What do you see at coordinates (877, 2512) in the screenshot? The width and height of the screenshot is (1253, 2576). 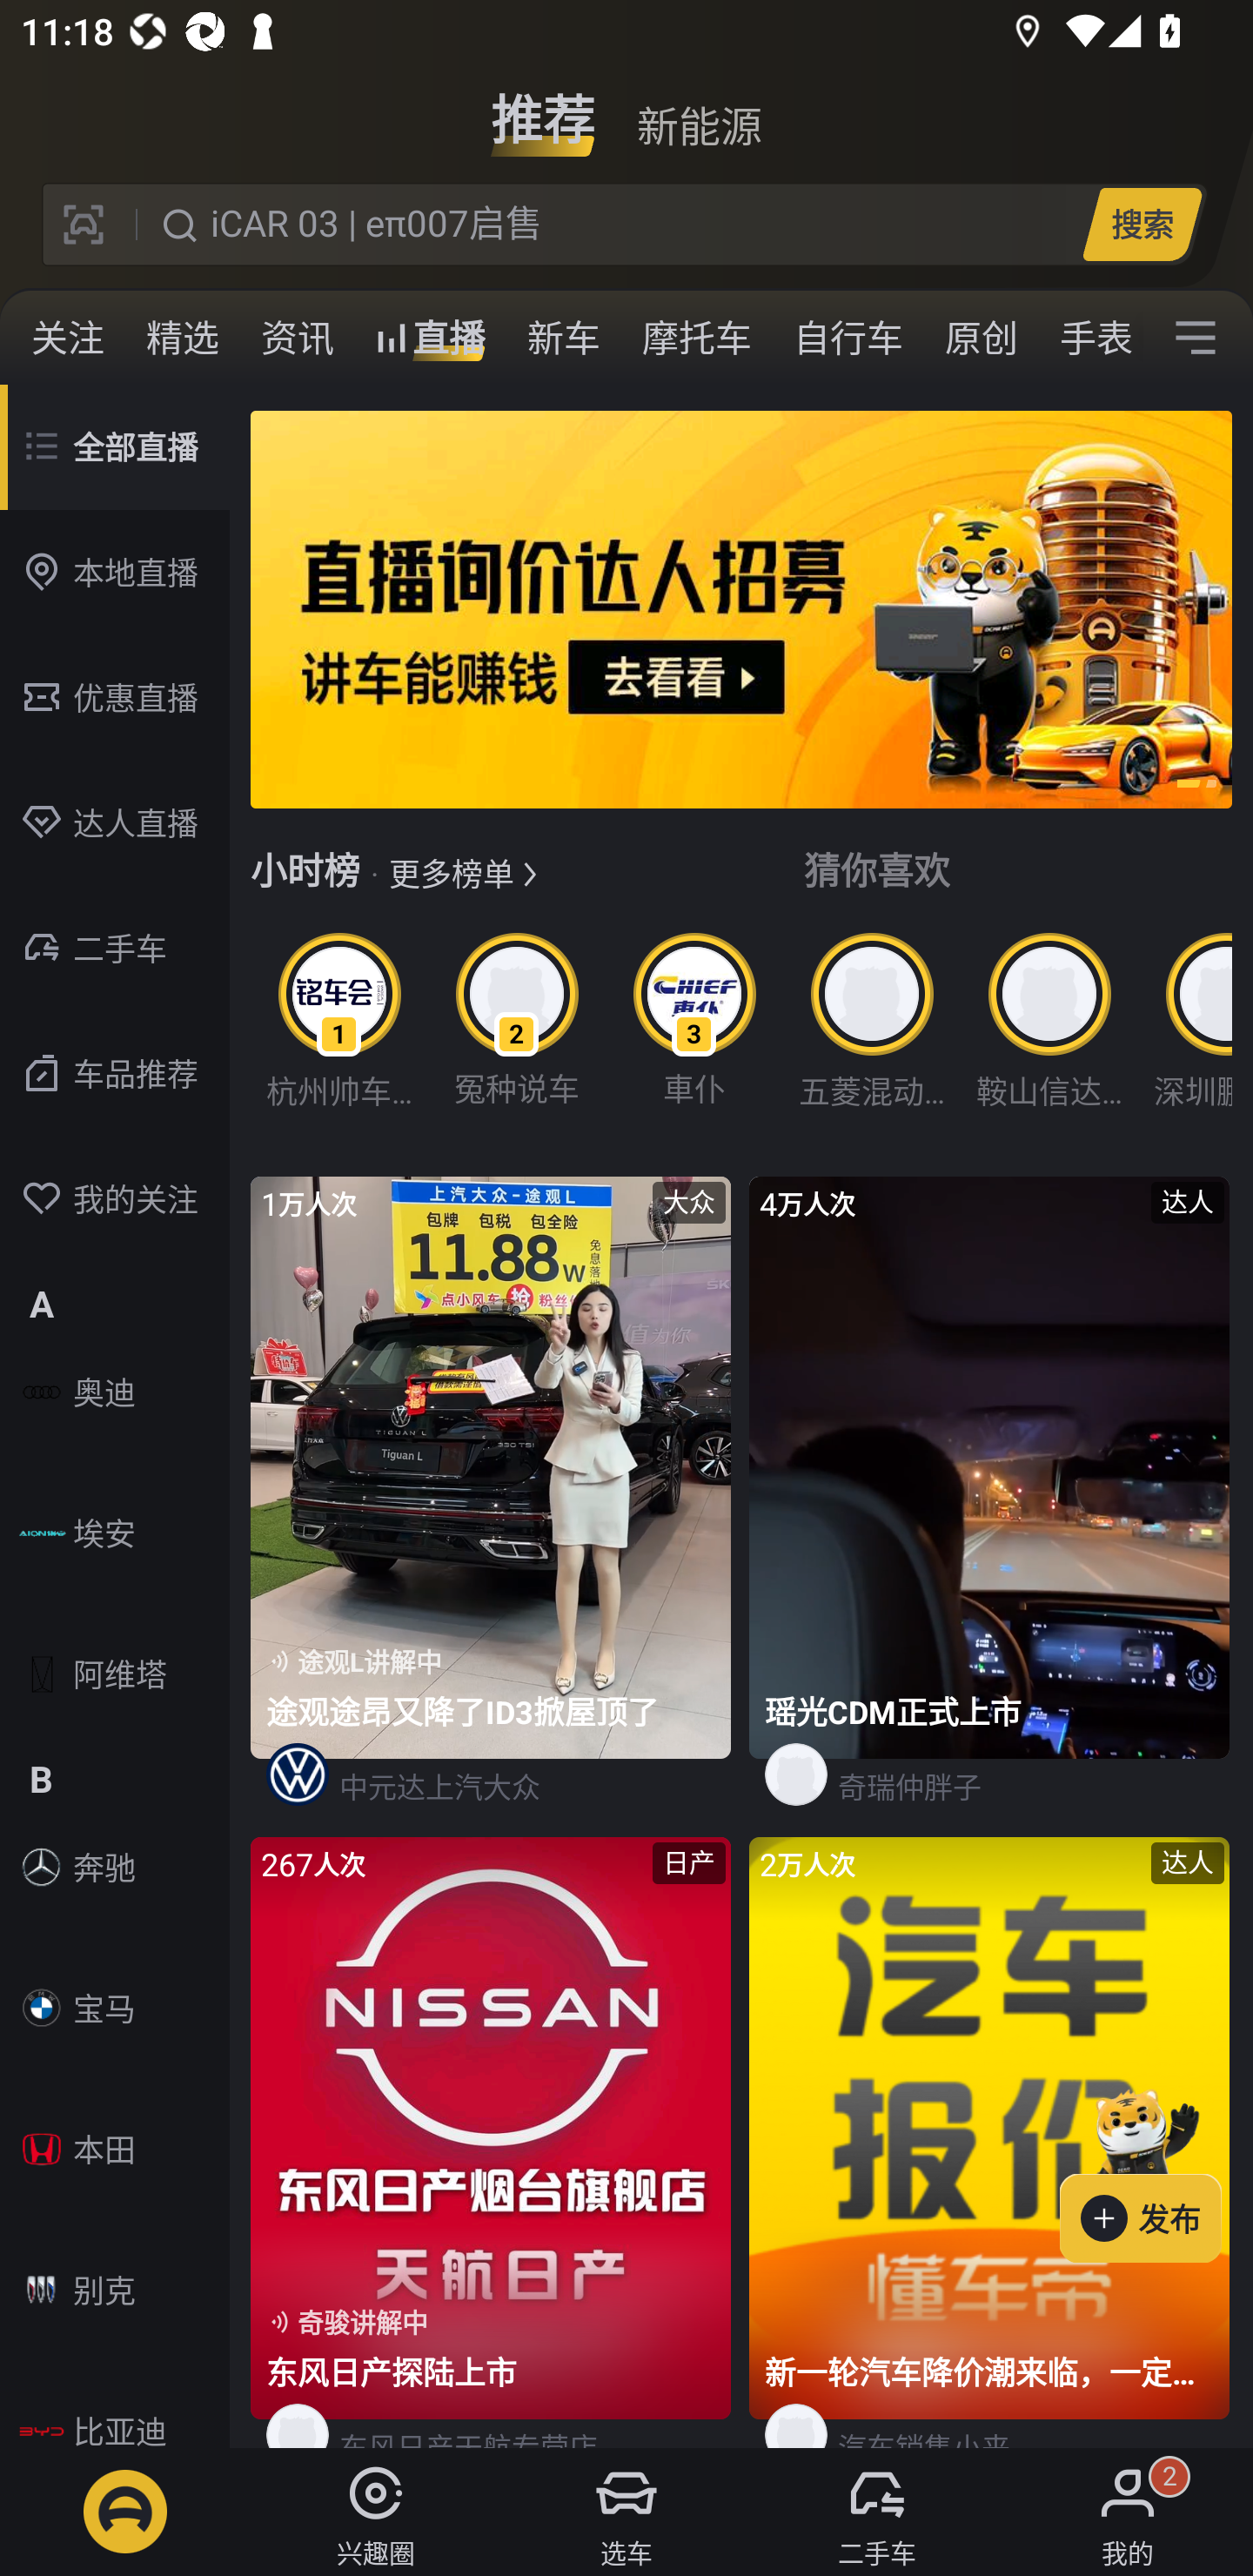 I see ` 二手车` at bounding box center [877, 2512].